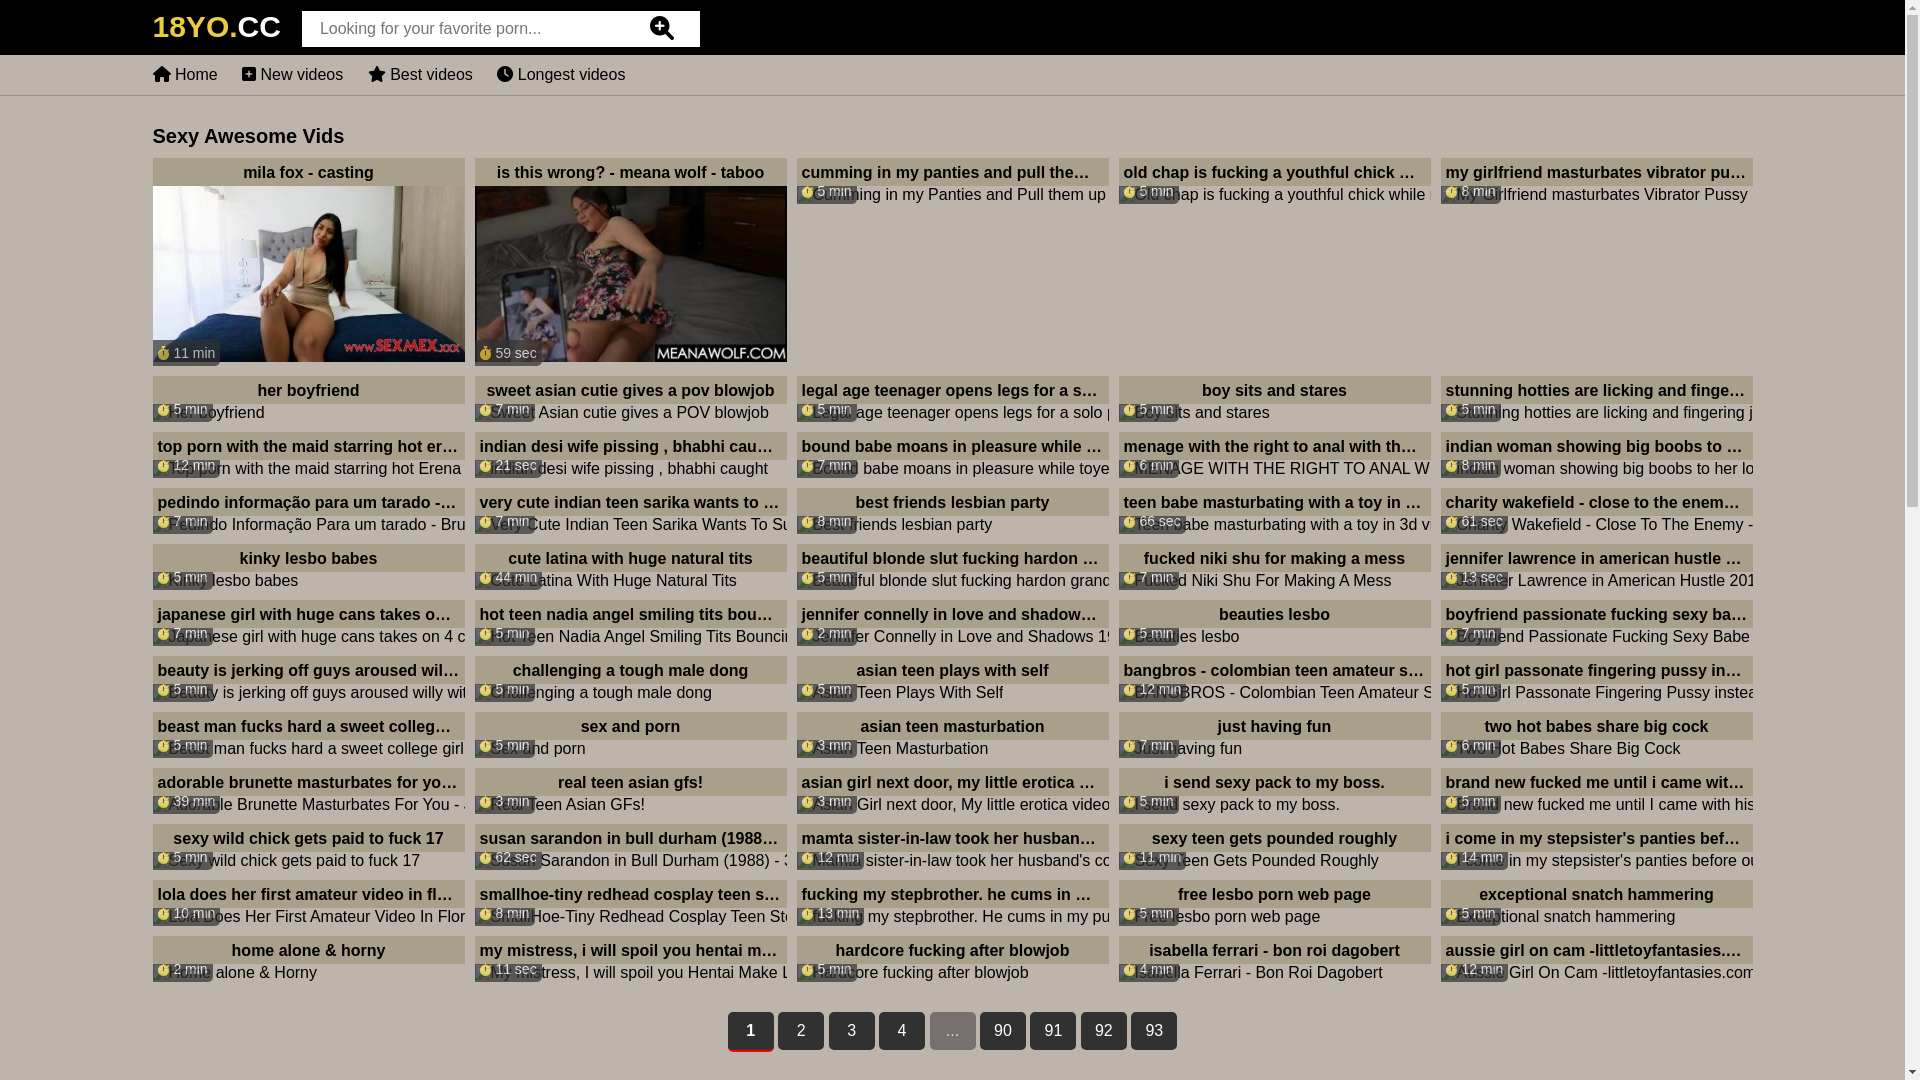 The width and height of the screenshot is (1920, 1080). Describe the element at coordinates (292, 74) in the screenshot. I see `New videos` at that location.